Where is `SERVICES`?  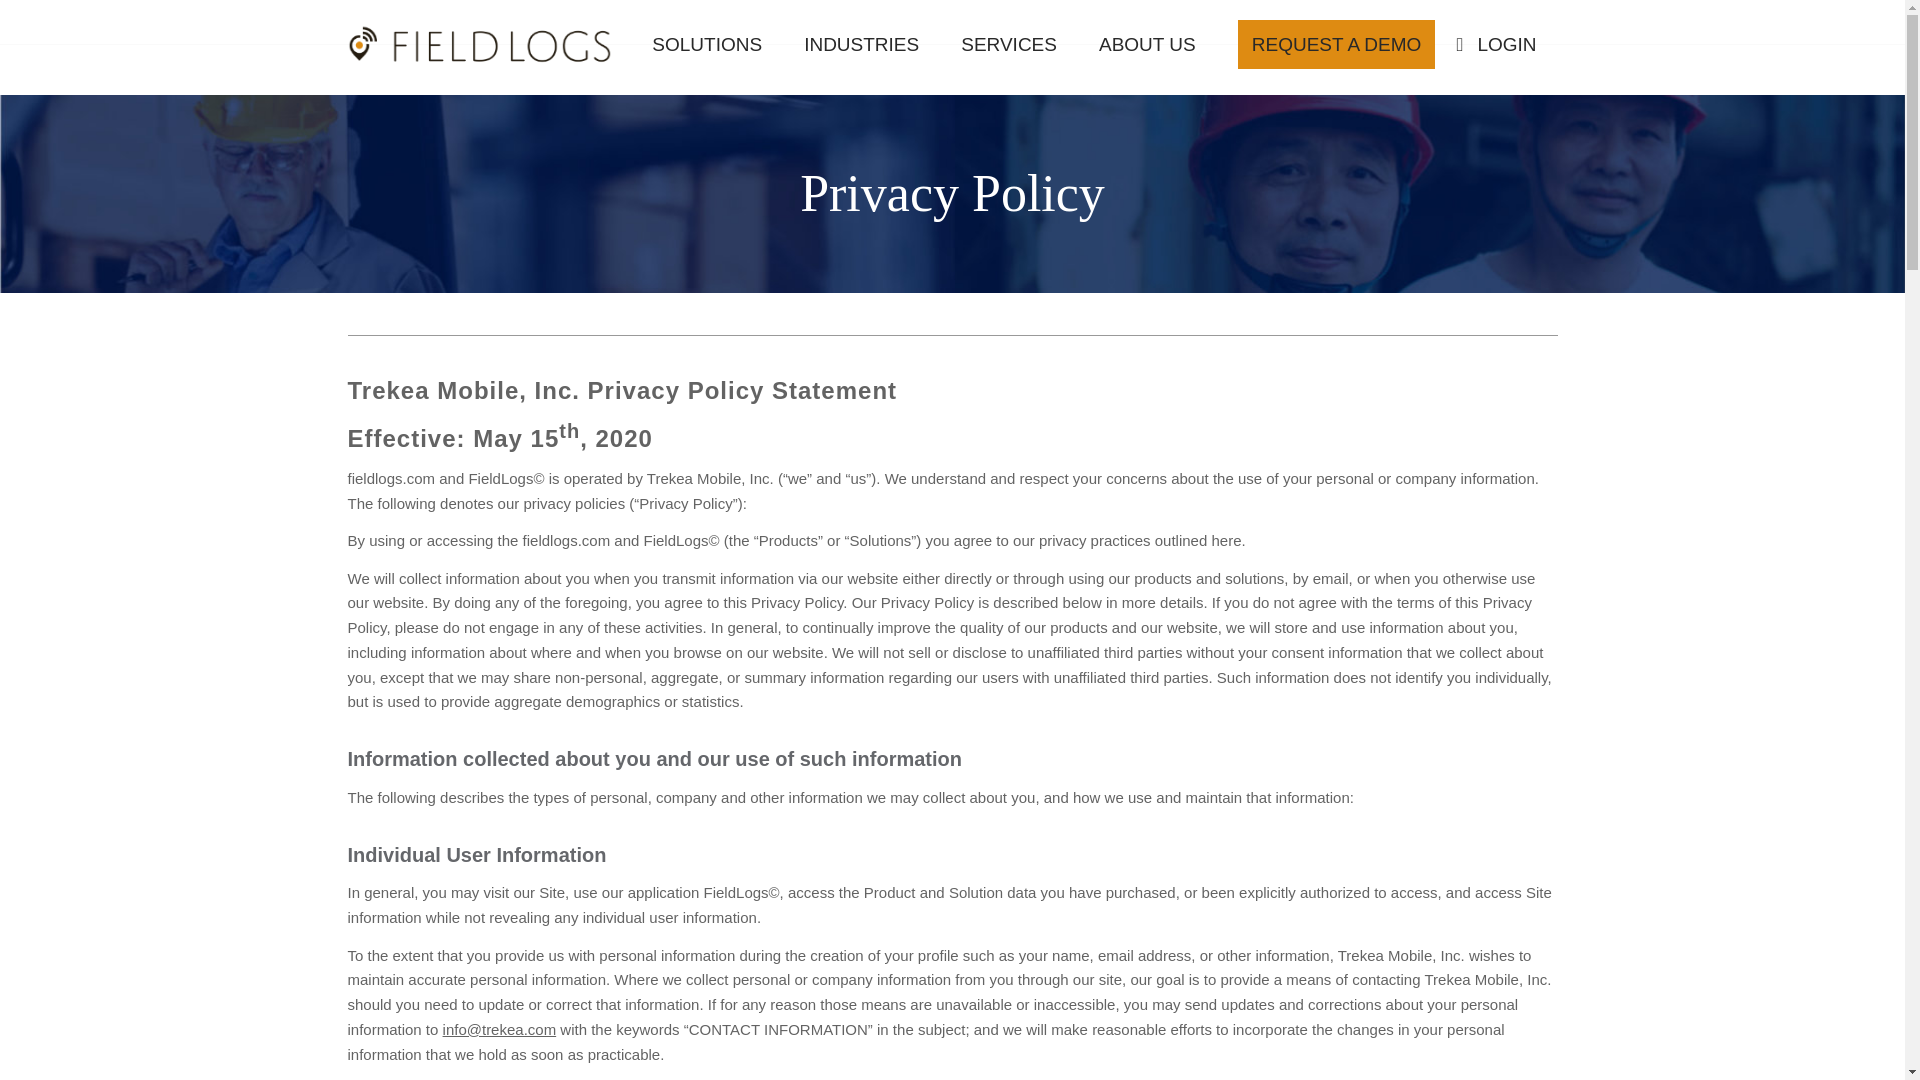
SERVICES is located at coordinates (1008, 44).